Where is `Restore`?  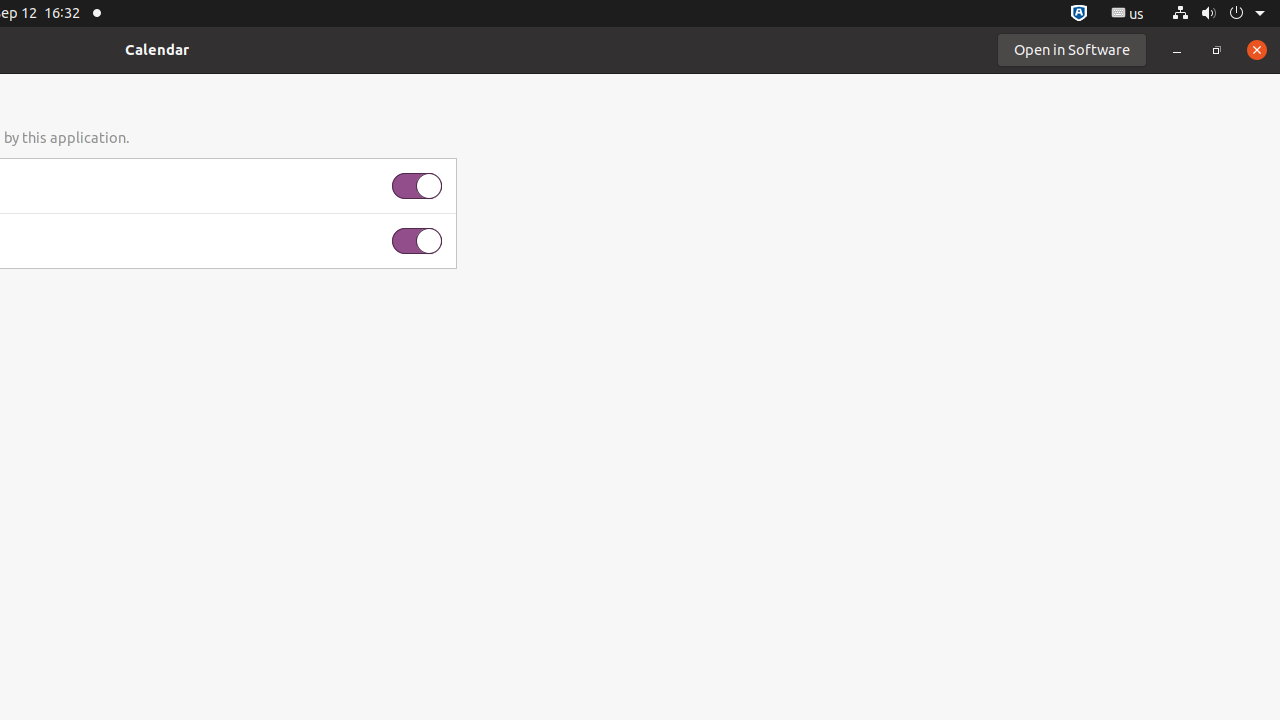 Restore is located at coordinates (1217, 50).